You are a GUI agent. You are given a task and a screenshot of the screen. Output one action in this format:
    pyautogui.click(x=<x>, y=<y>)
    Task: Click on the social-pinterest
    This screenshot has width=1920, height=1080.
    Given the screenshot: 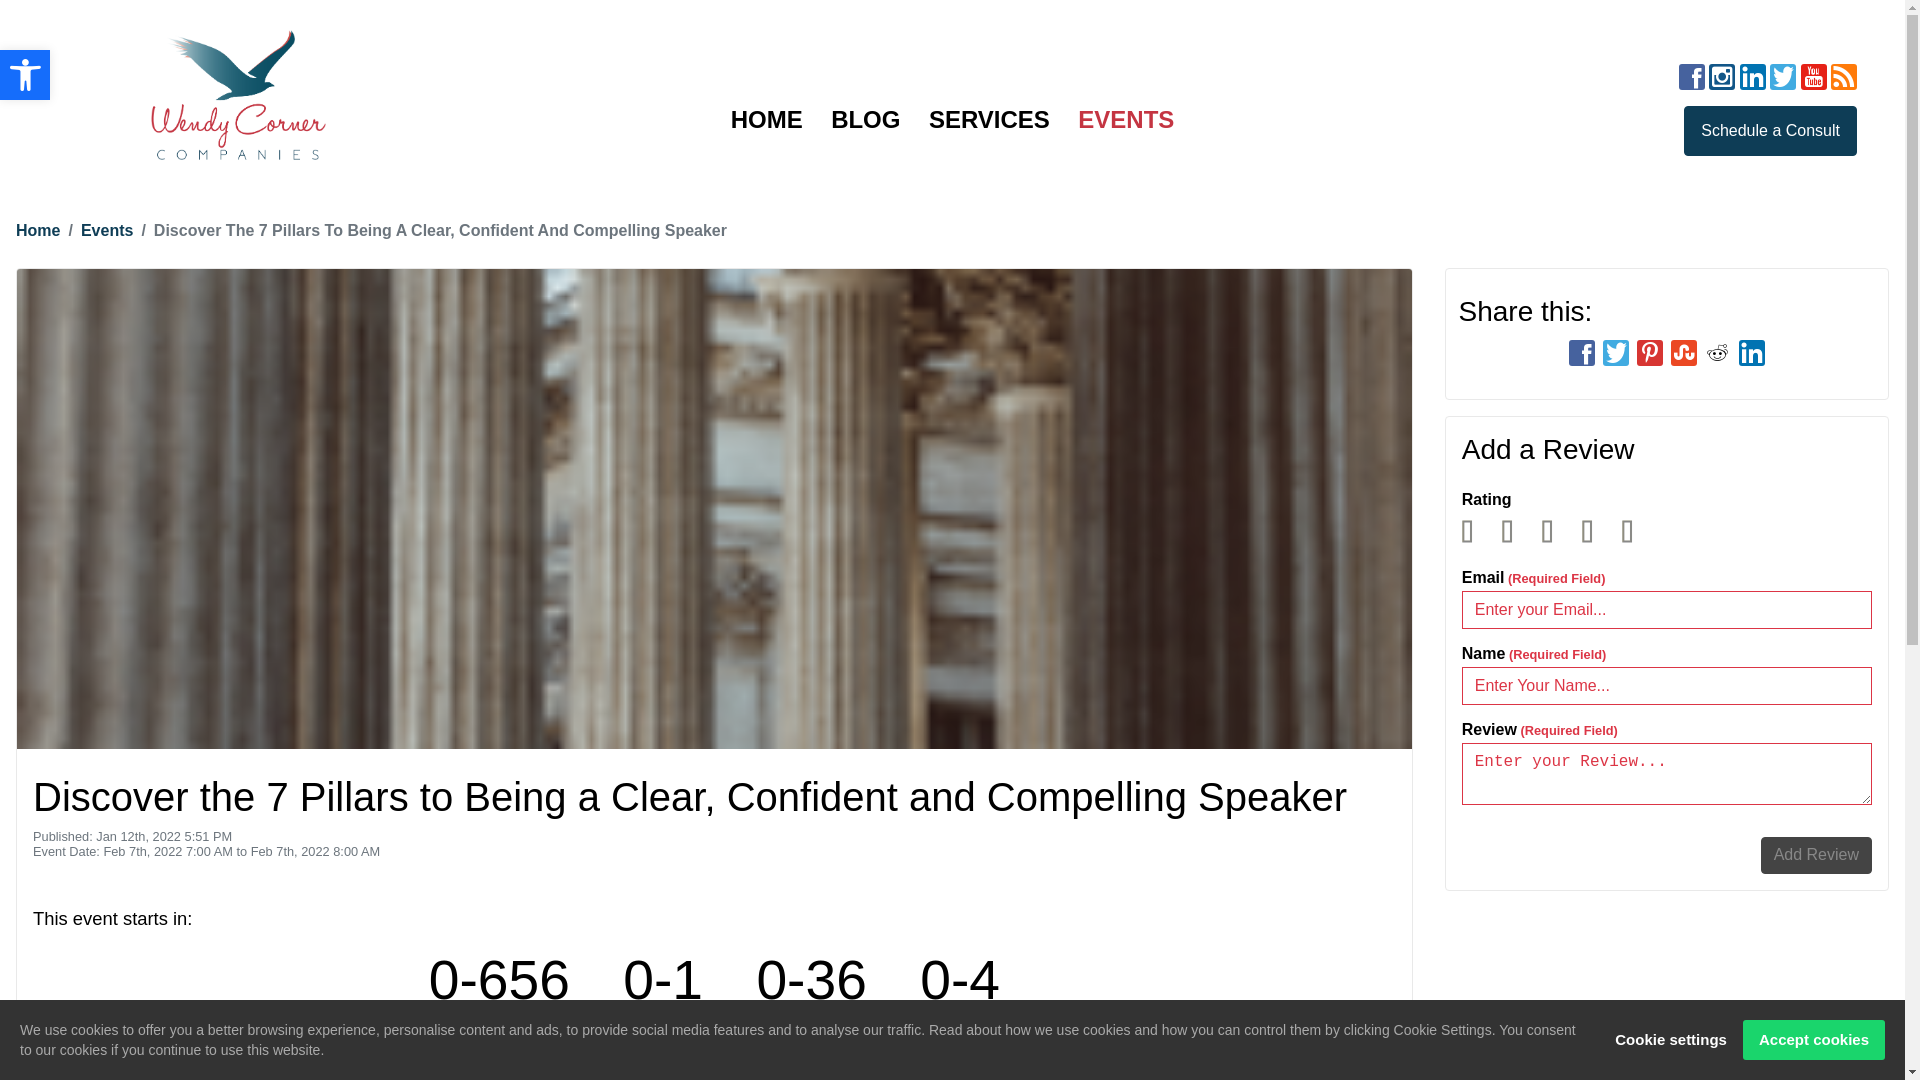 What is the action you would take?
    pyautogui.click(x=1650, y=344)
    